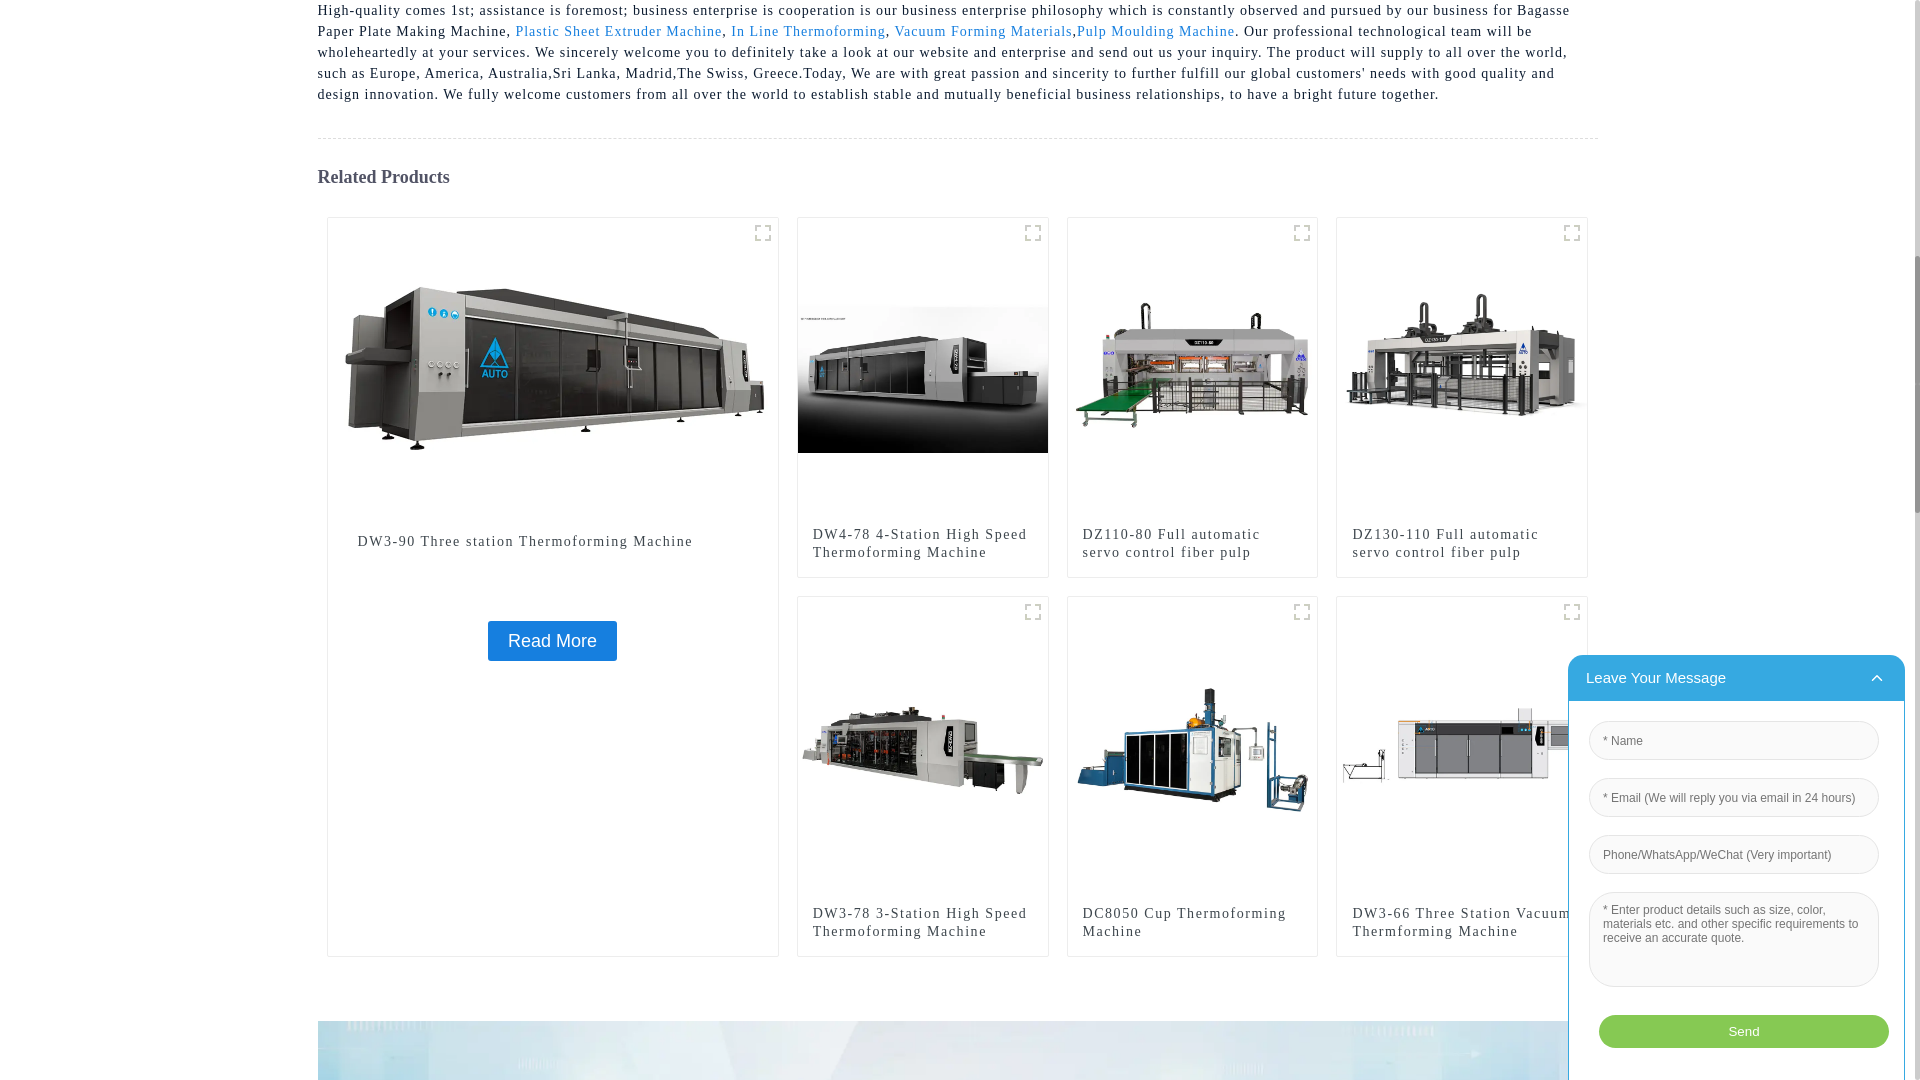 This screenshot has height=1080, width=1920. I want to click on Plastic Sheet Extruder Machine, so click(618, 30).